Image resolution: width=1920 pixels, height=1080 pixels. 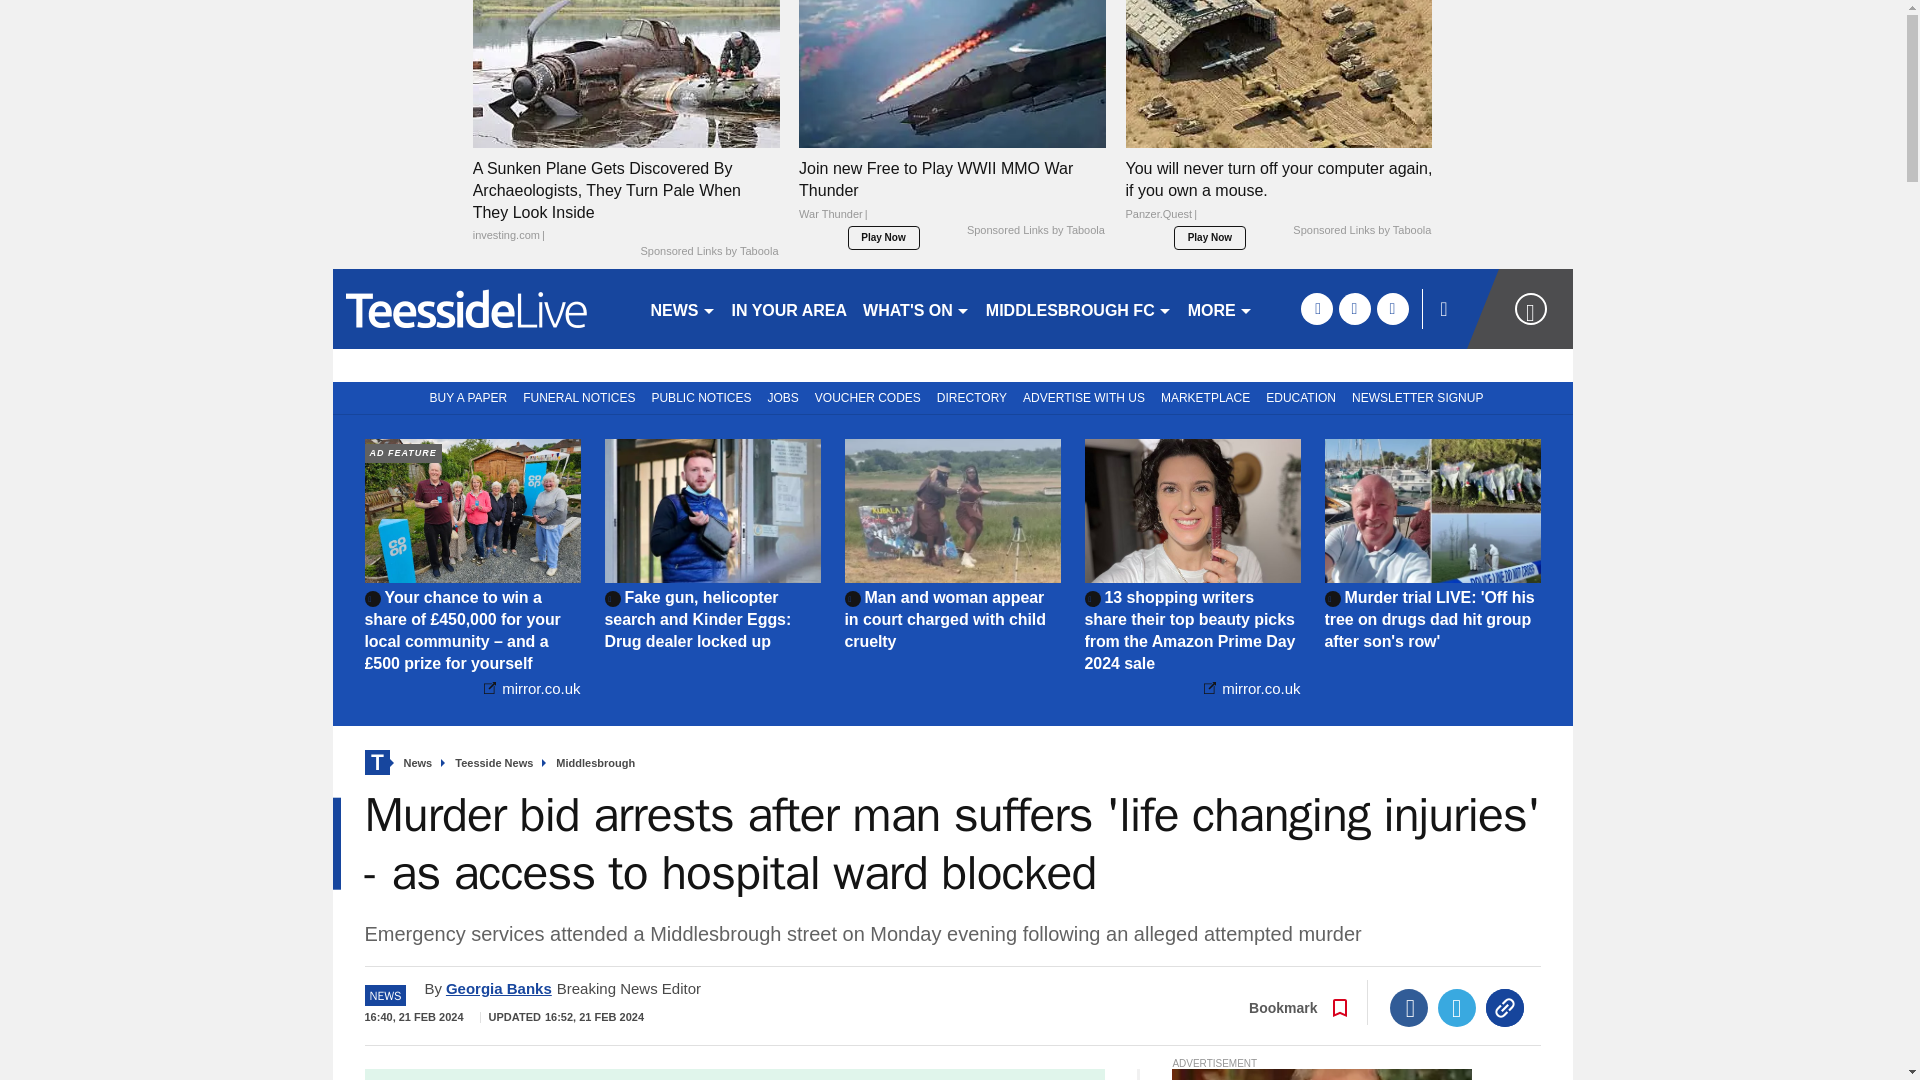 What do you see at coordinates (952, 196) in the screenshot?
I see `Join new Free to Play WWII MMO War Thunder` at bounding box center [952, 196].